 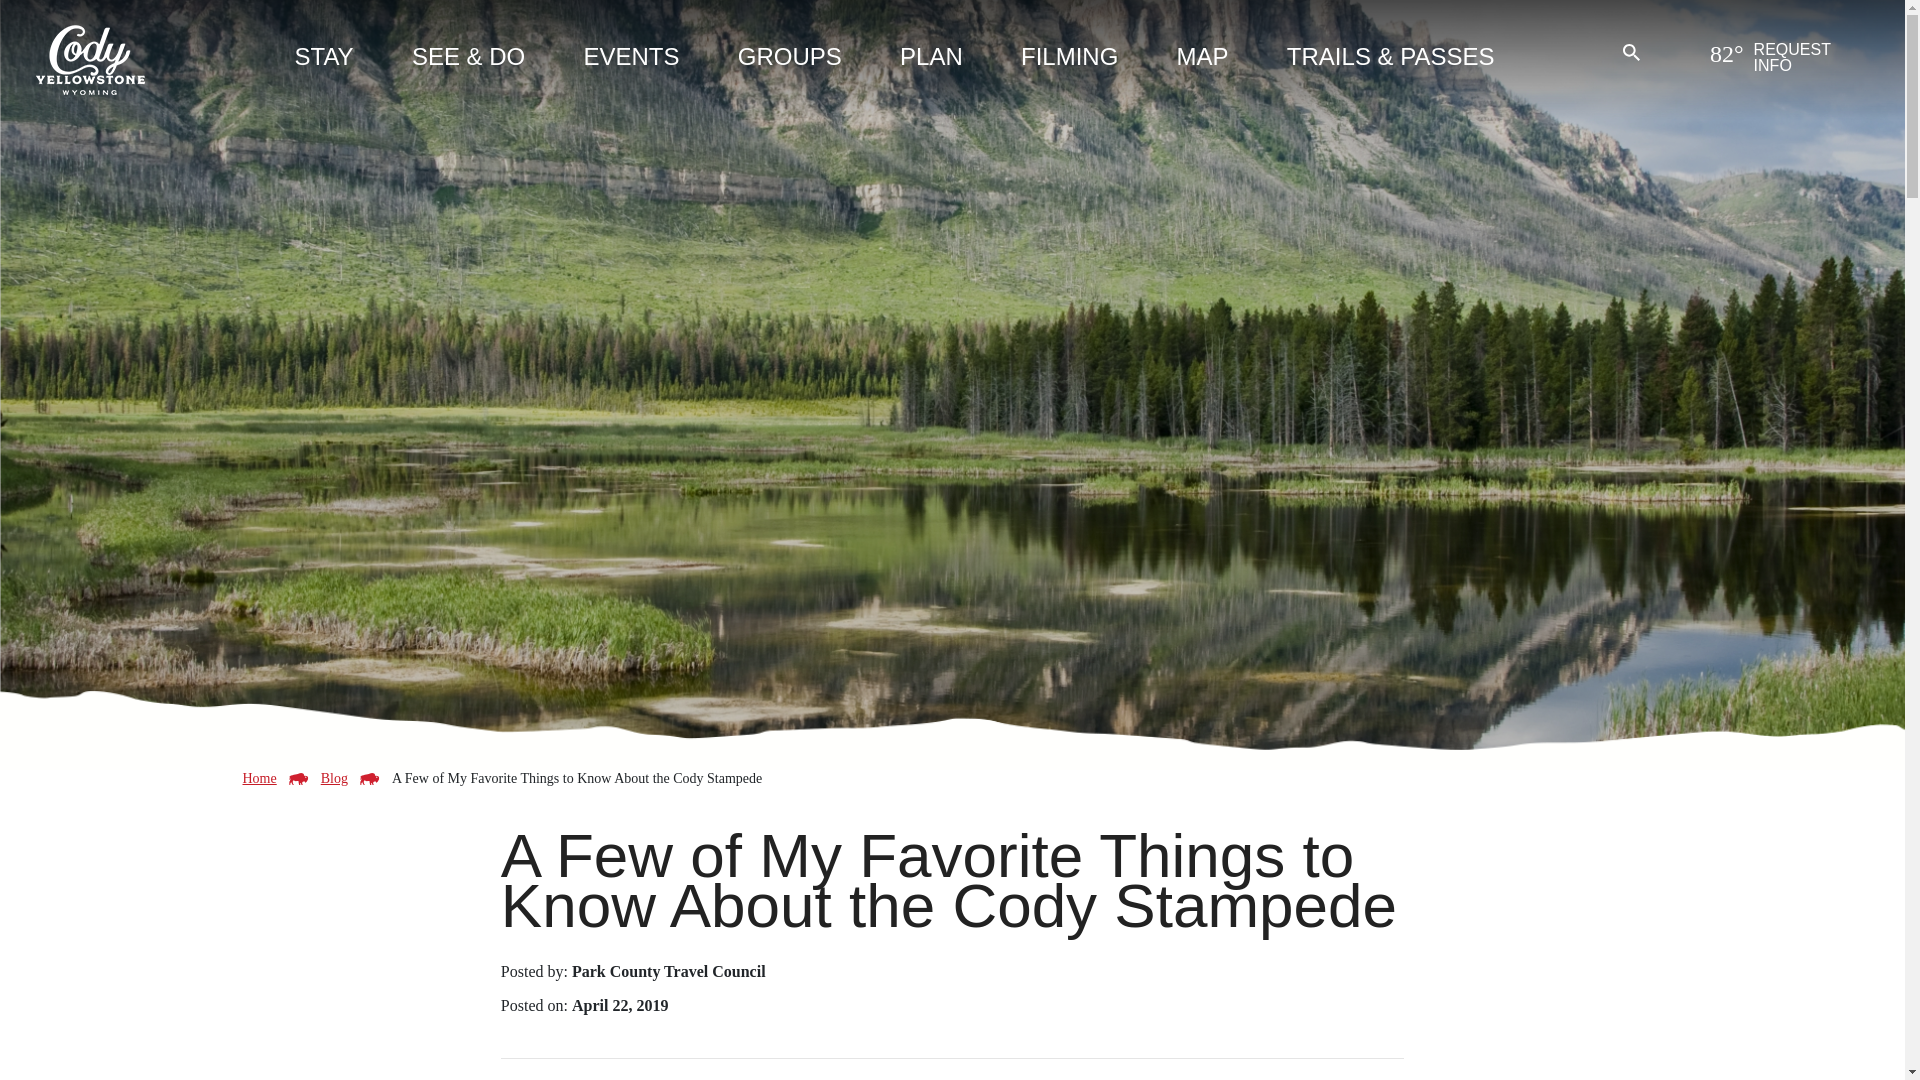 What do you see at coordinates (790, 60) in the screenshot?
I see `Group Travel` at bounding box center [790, 60].